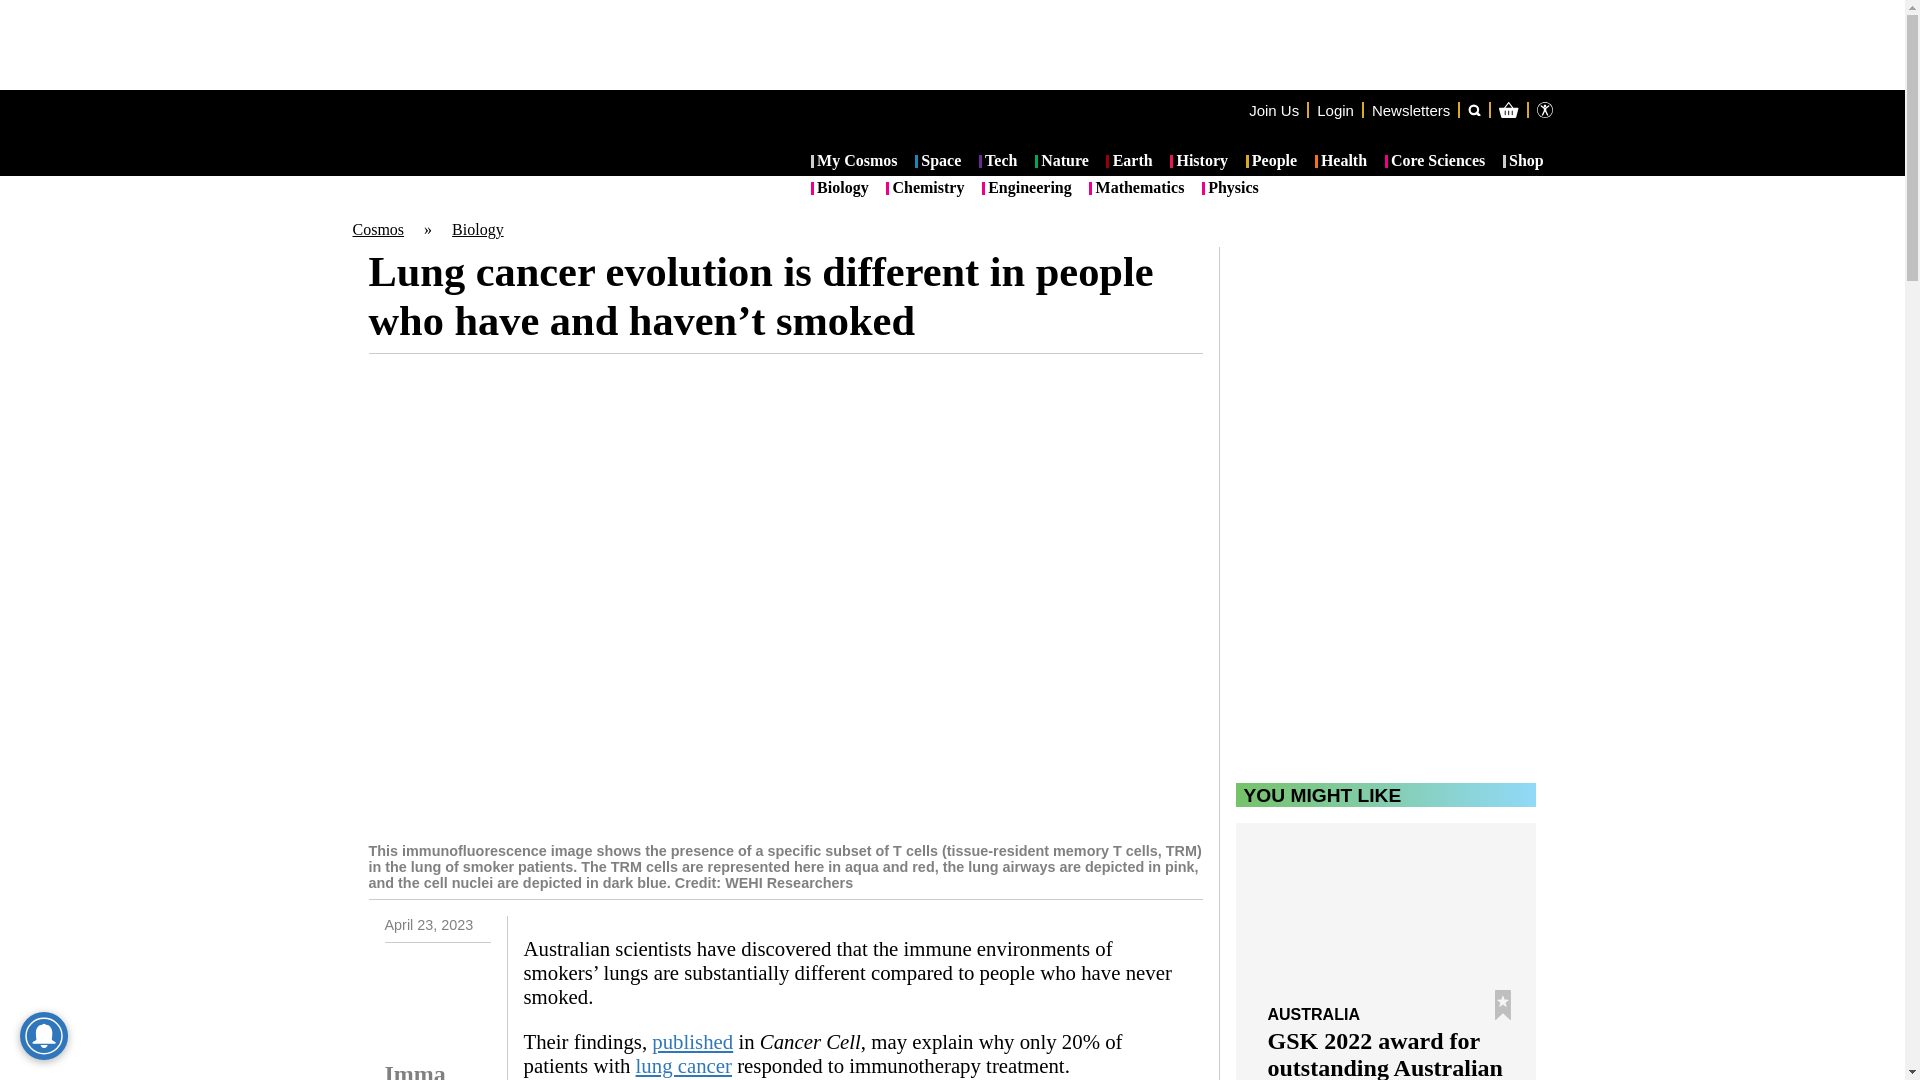  Describe the element at coordinates (1612, 190) in the screenshot. I see `Cart` at that location.